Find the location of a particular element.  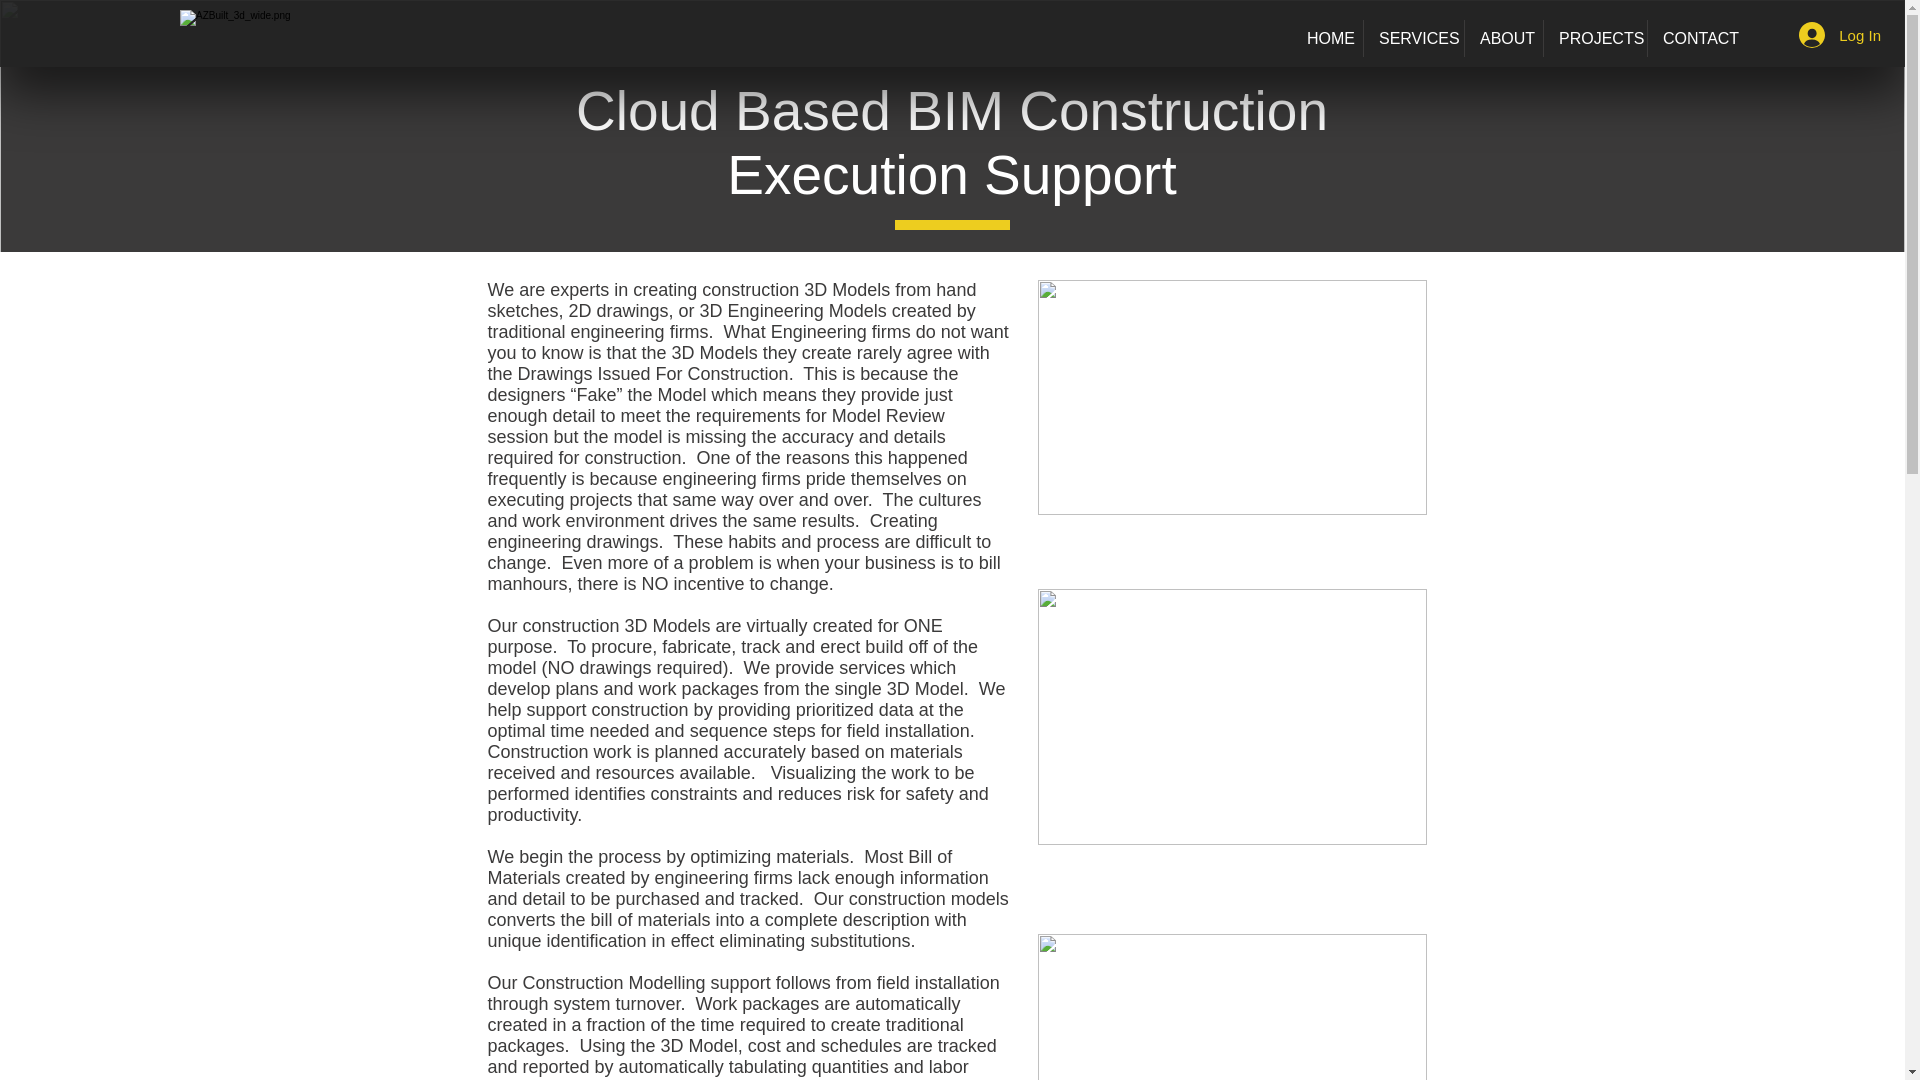

Log In is located at coordinates (1840, 35).